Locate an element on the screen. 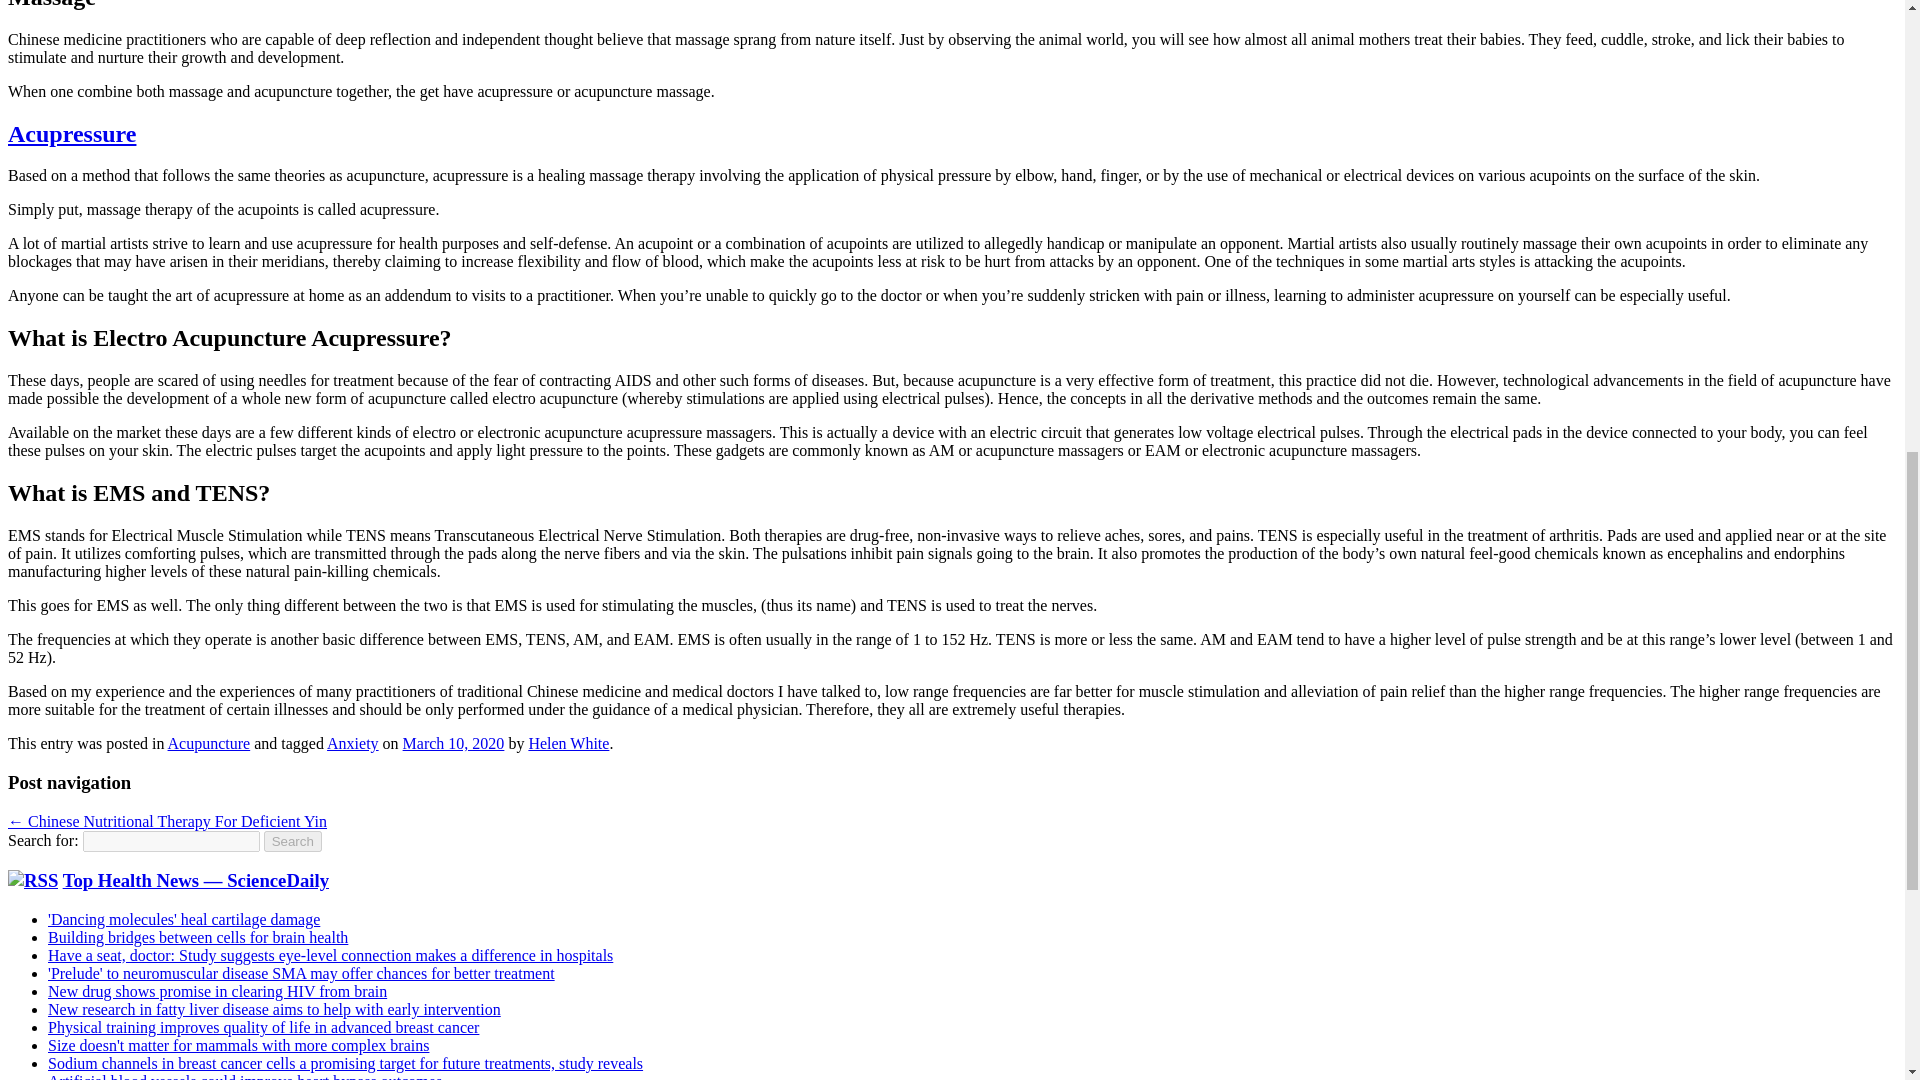 The image size is (1920, 1080). 'Dancing molecules' heal cartilage damage is located at coordinates (184, 919).